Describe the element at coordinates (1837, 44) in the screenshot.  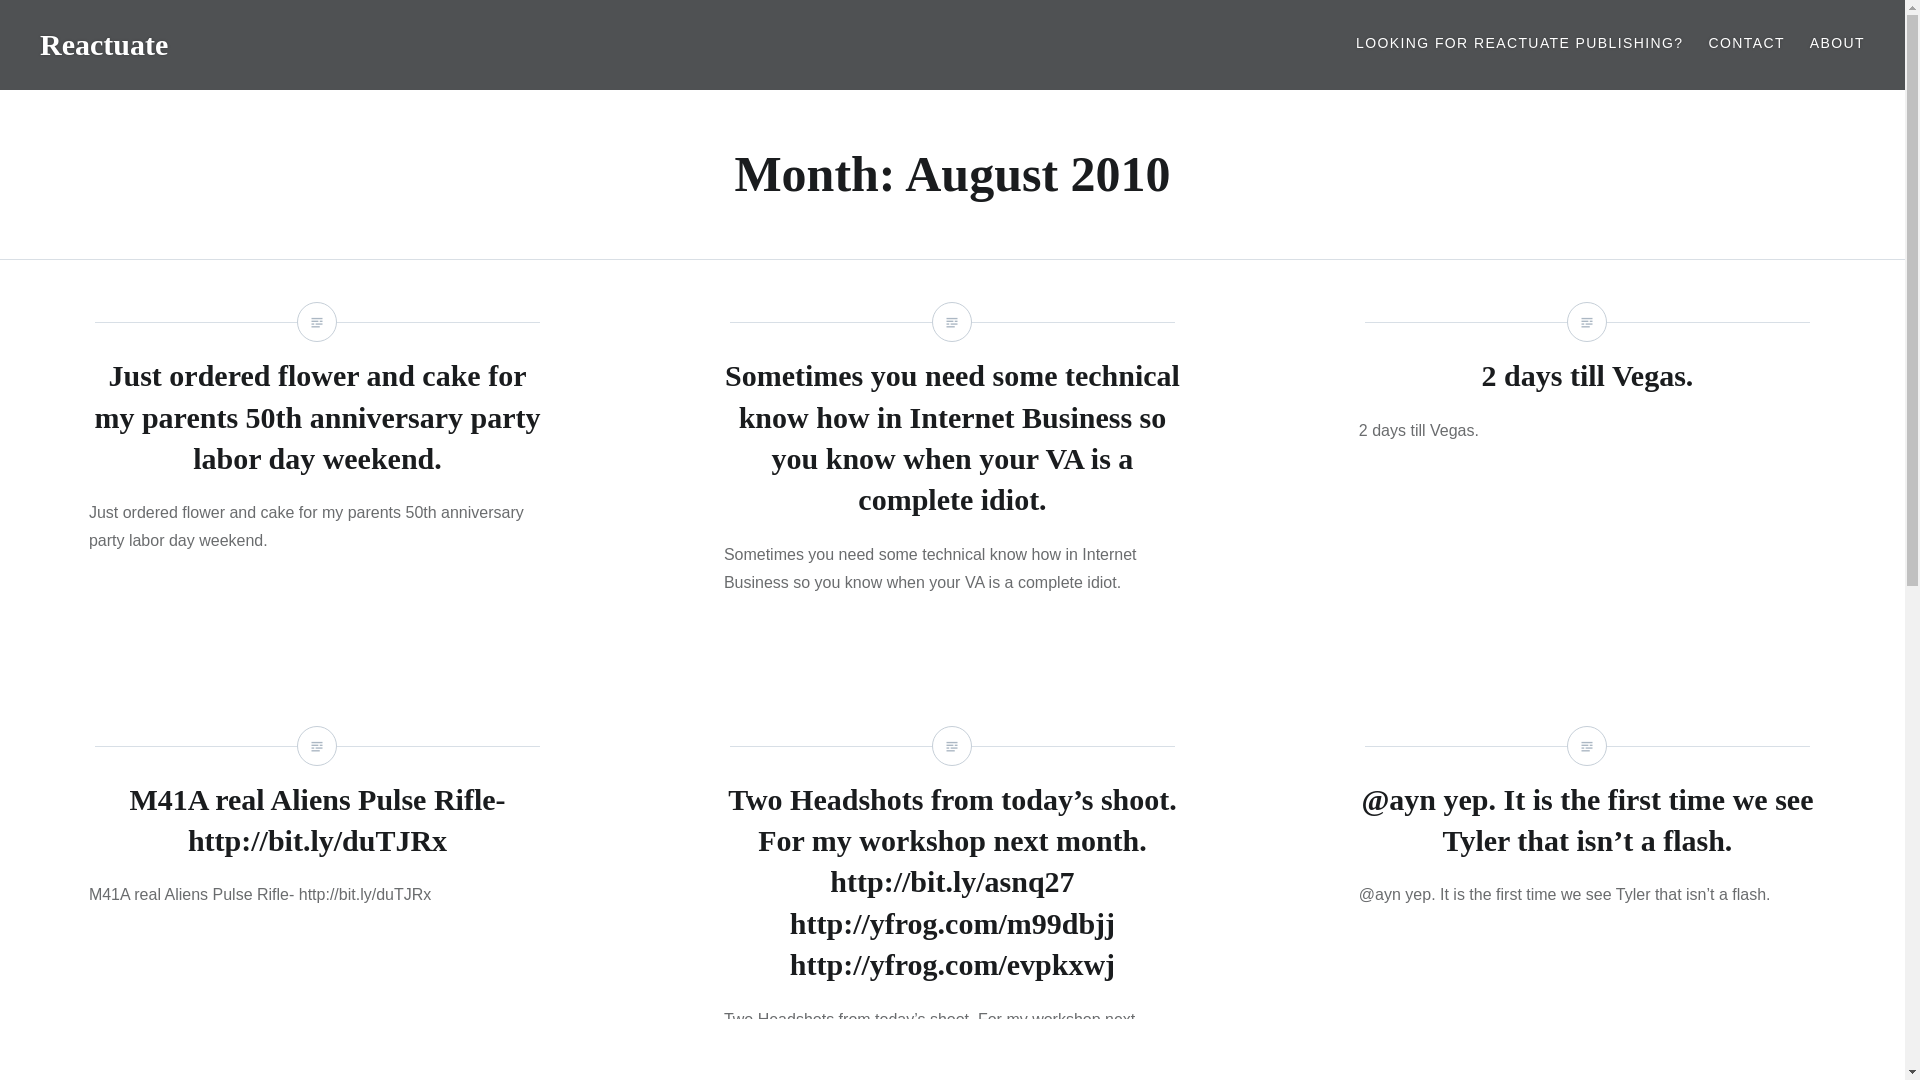
I see `ABOUT` at that location.